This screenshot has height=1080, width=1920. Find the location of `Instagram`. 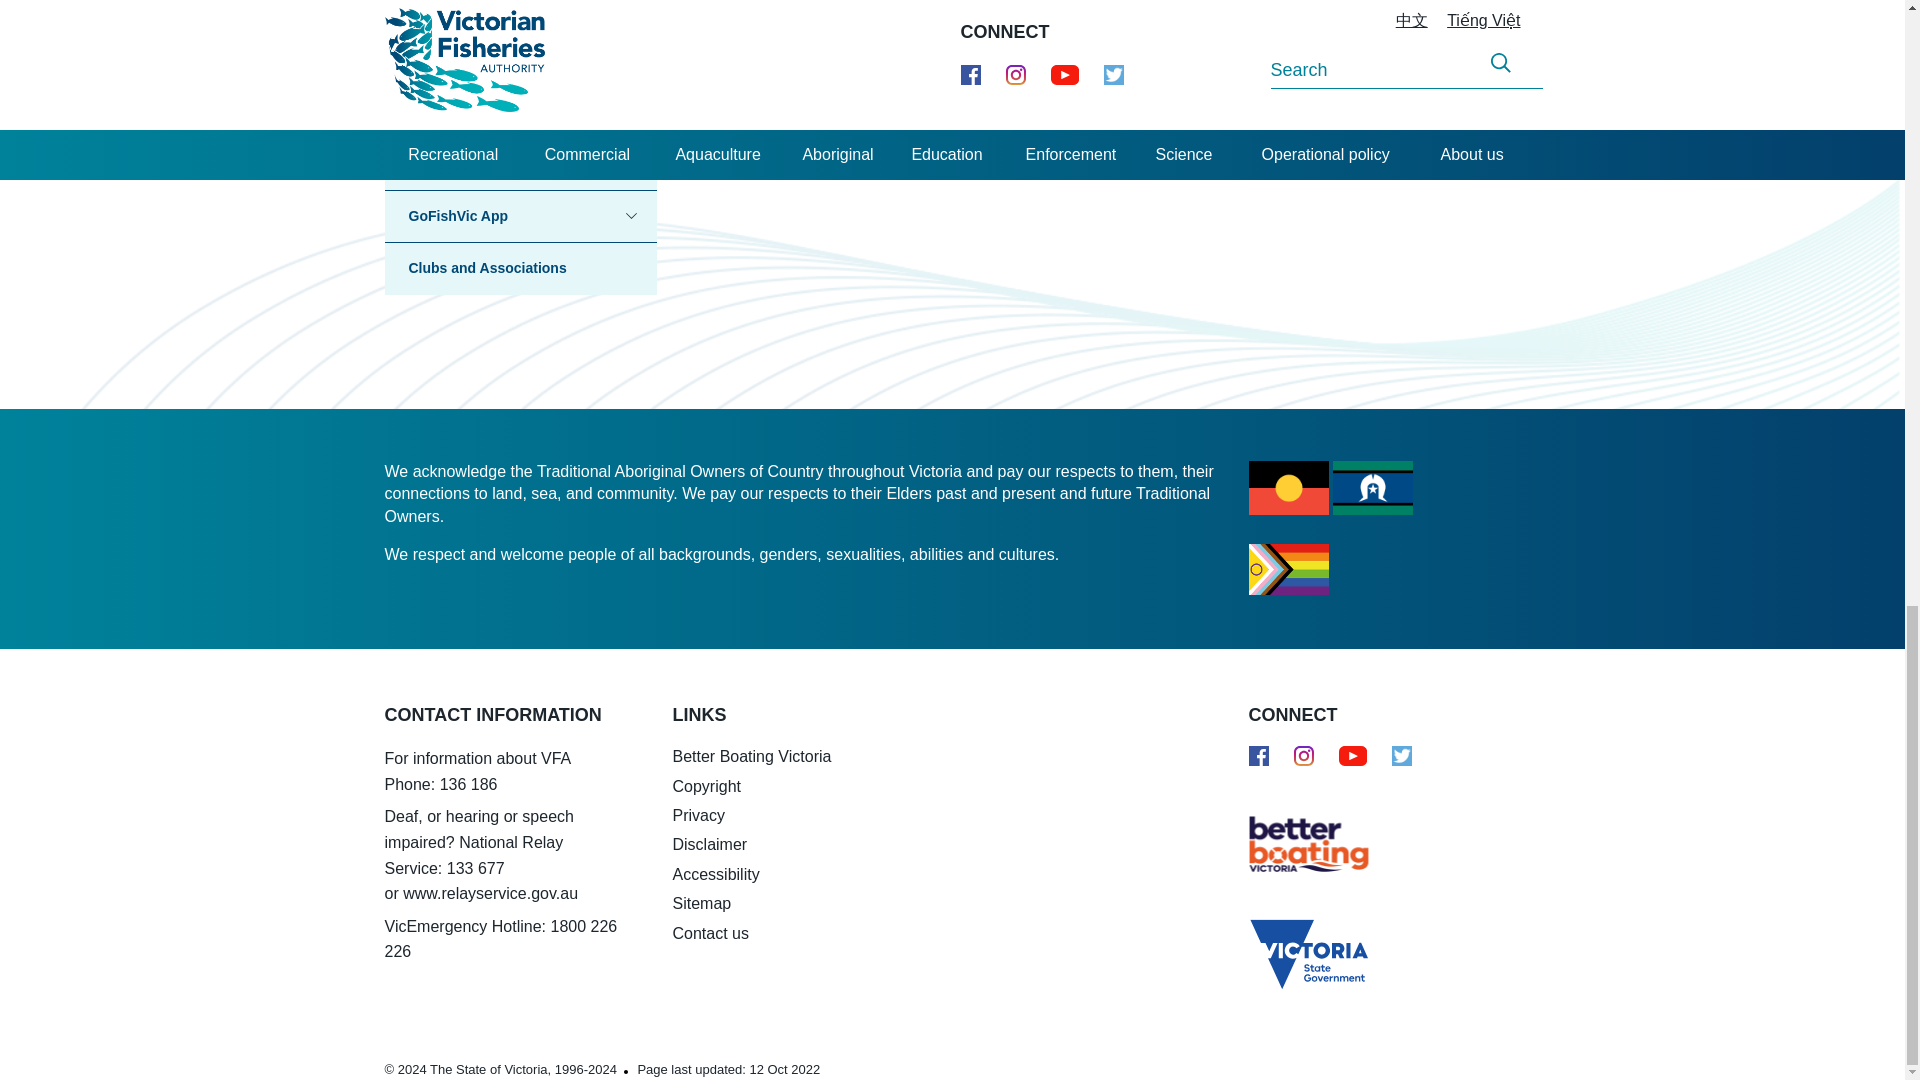

Instagram is located at coordinates (1304, 756).